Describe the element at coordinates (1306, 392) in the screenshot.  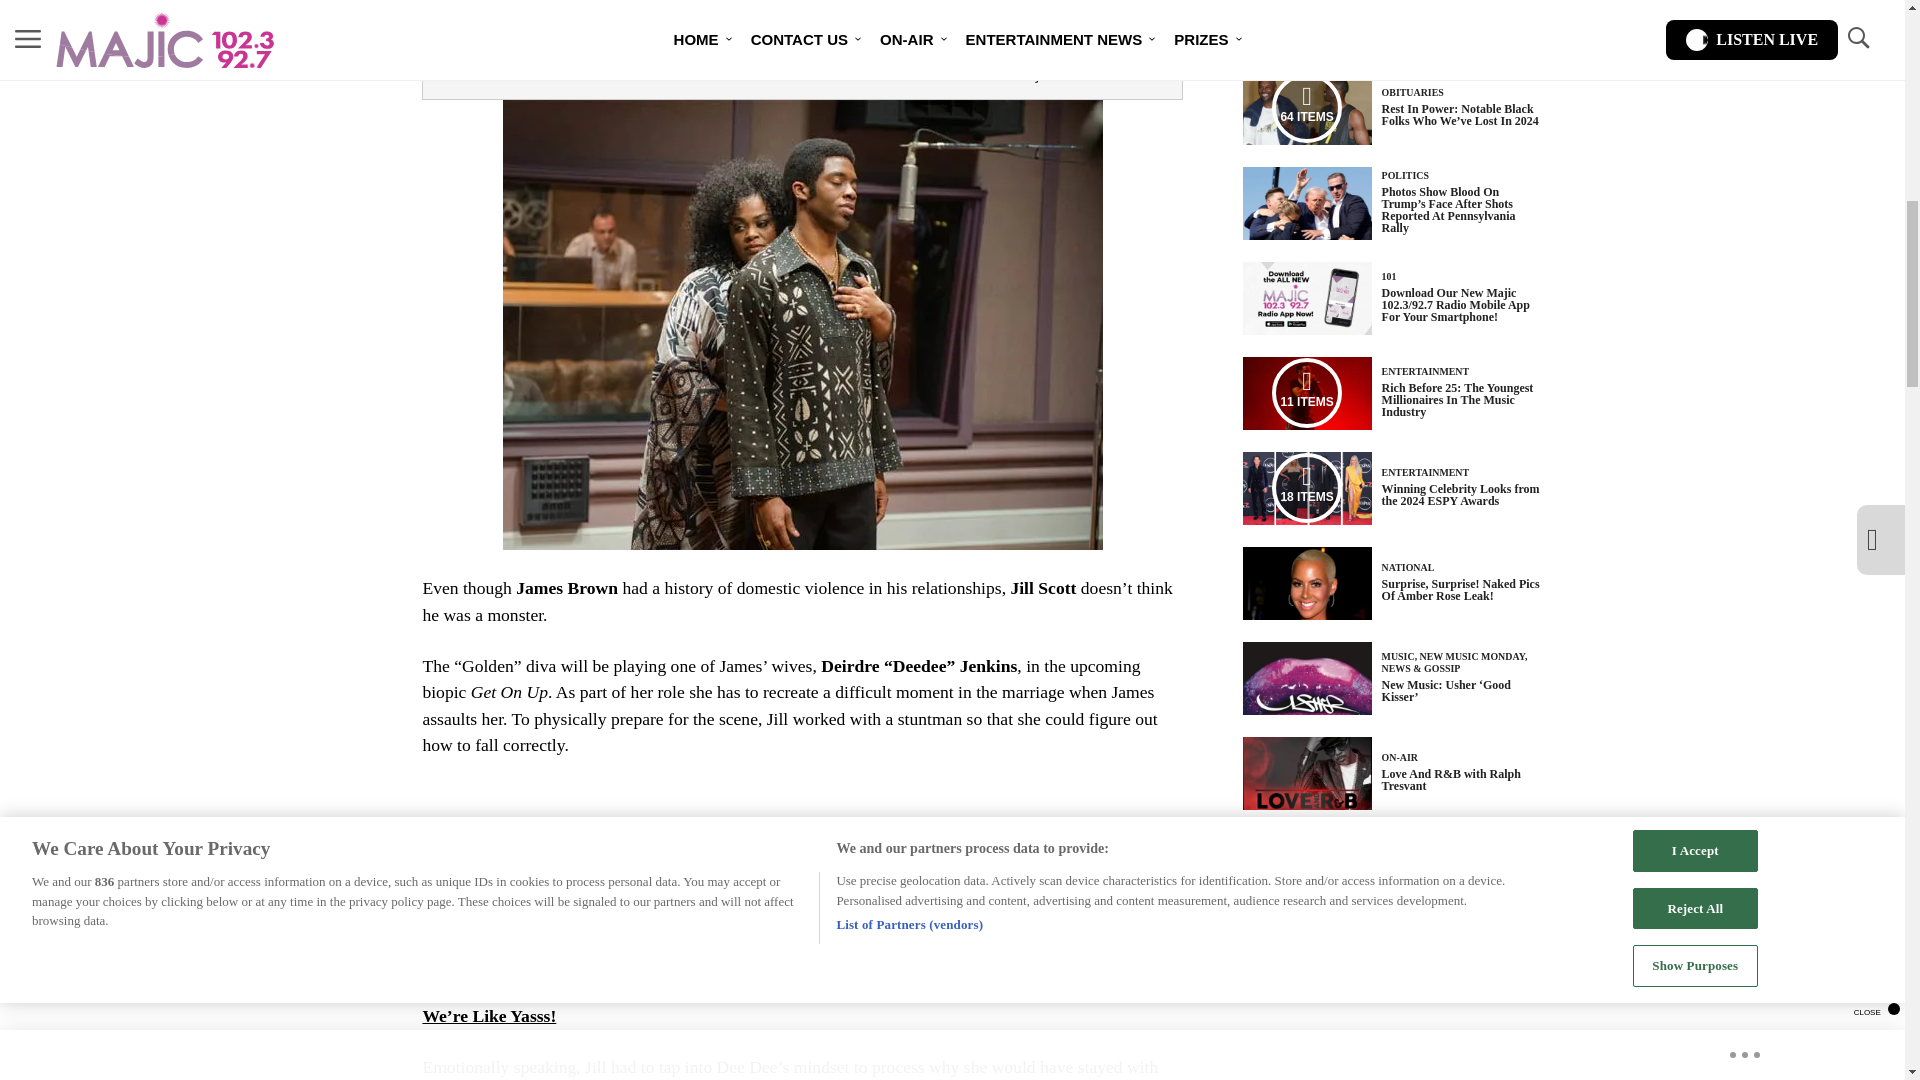
I see `Media Playlist` at that location.